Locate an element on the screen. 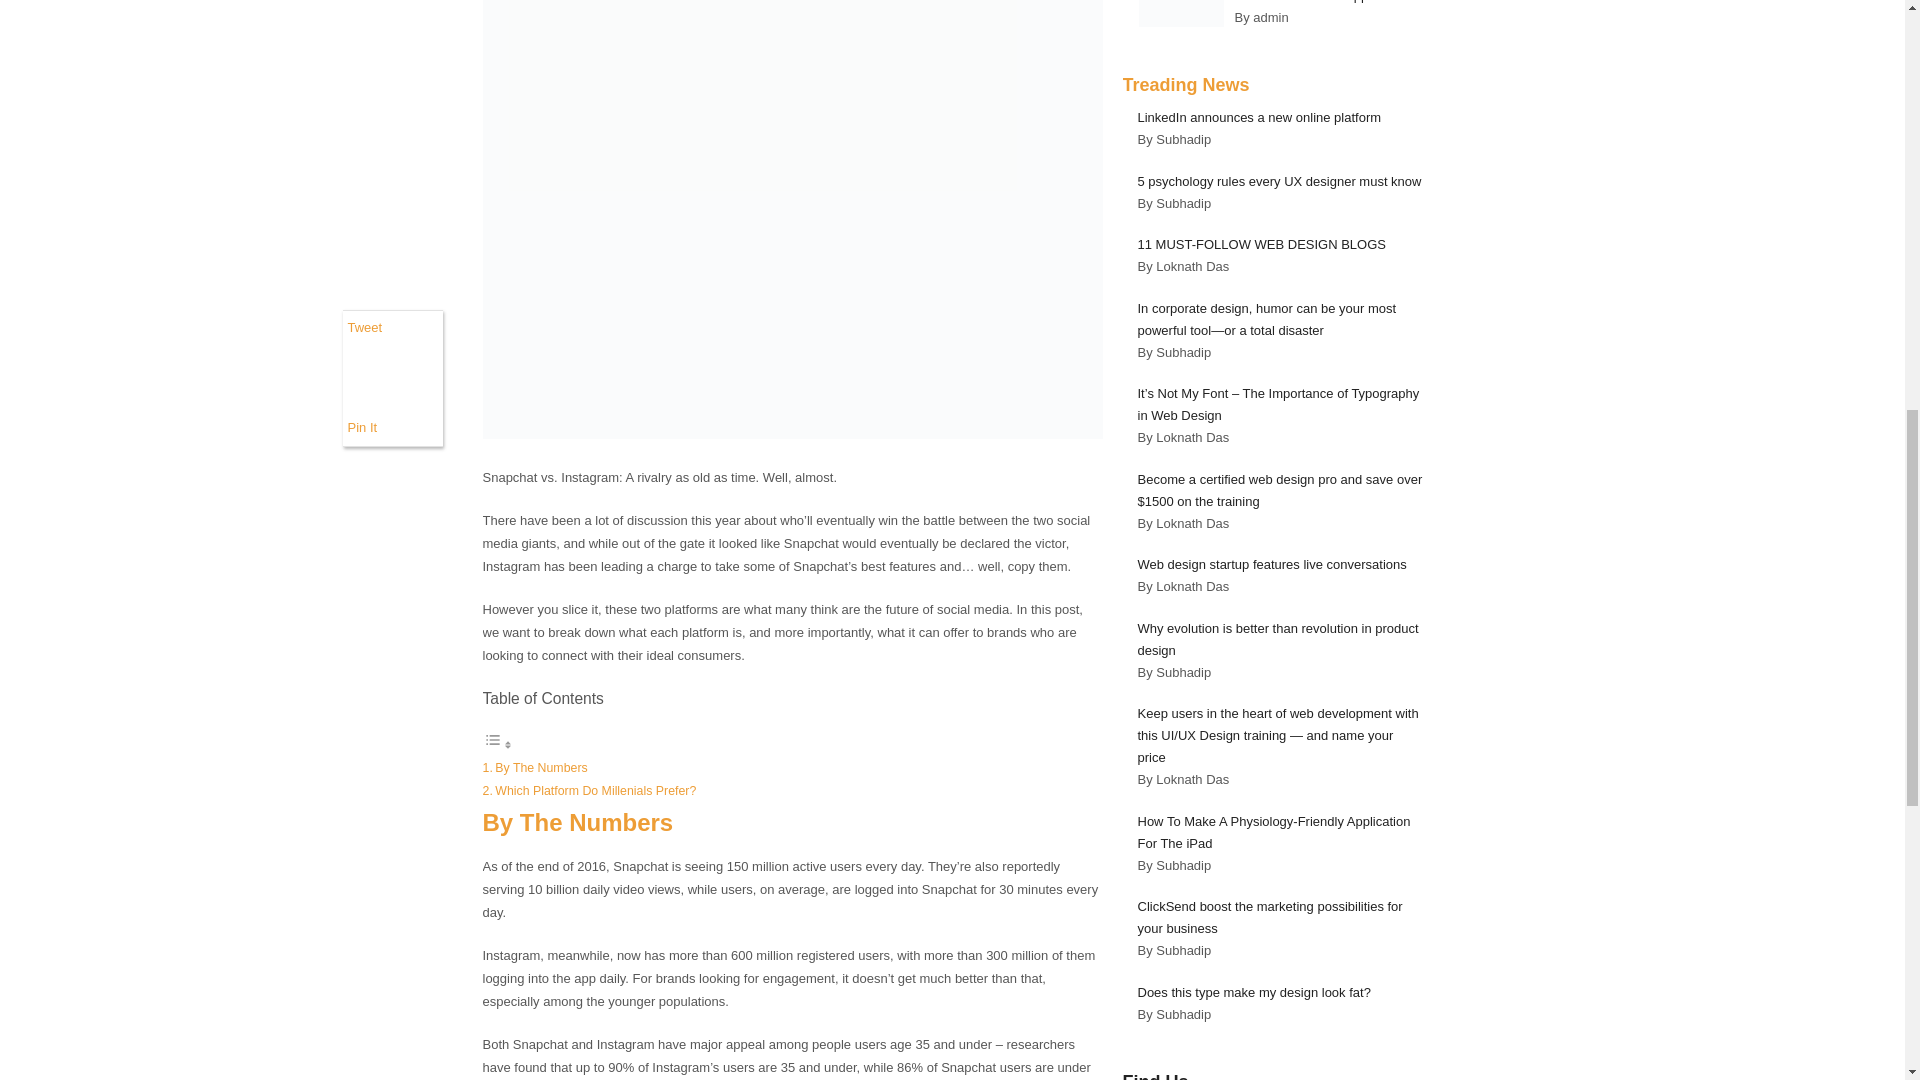  5 psychology rules every UX designer must know is located at coordinates (1280, 181).